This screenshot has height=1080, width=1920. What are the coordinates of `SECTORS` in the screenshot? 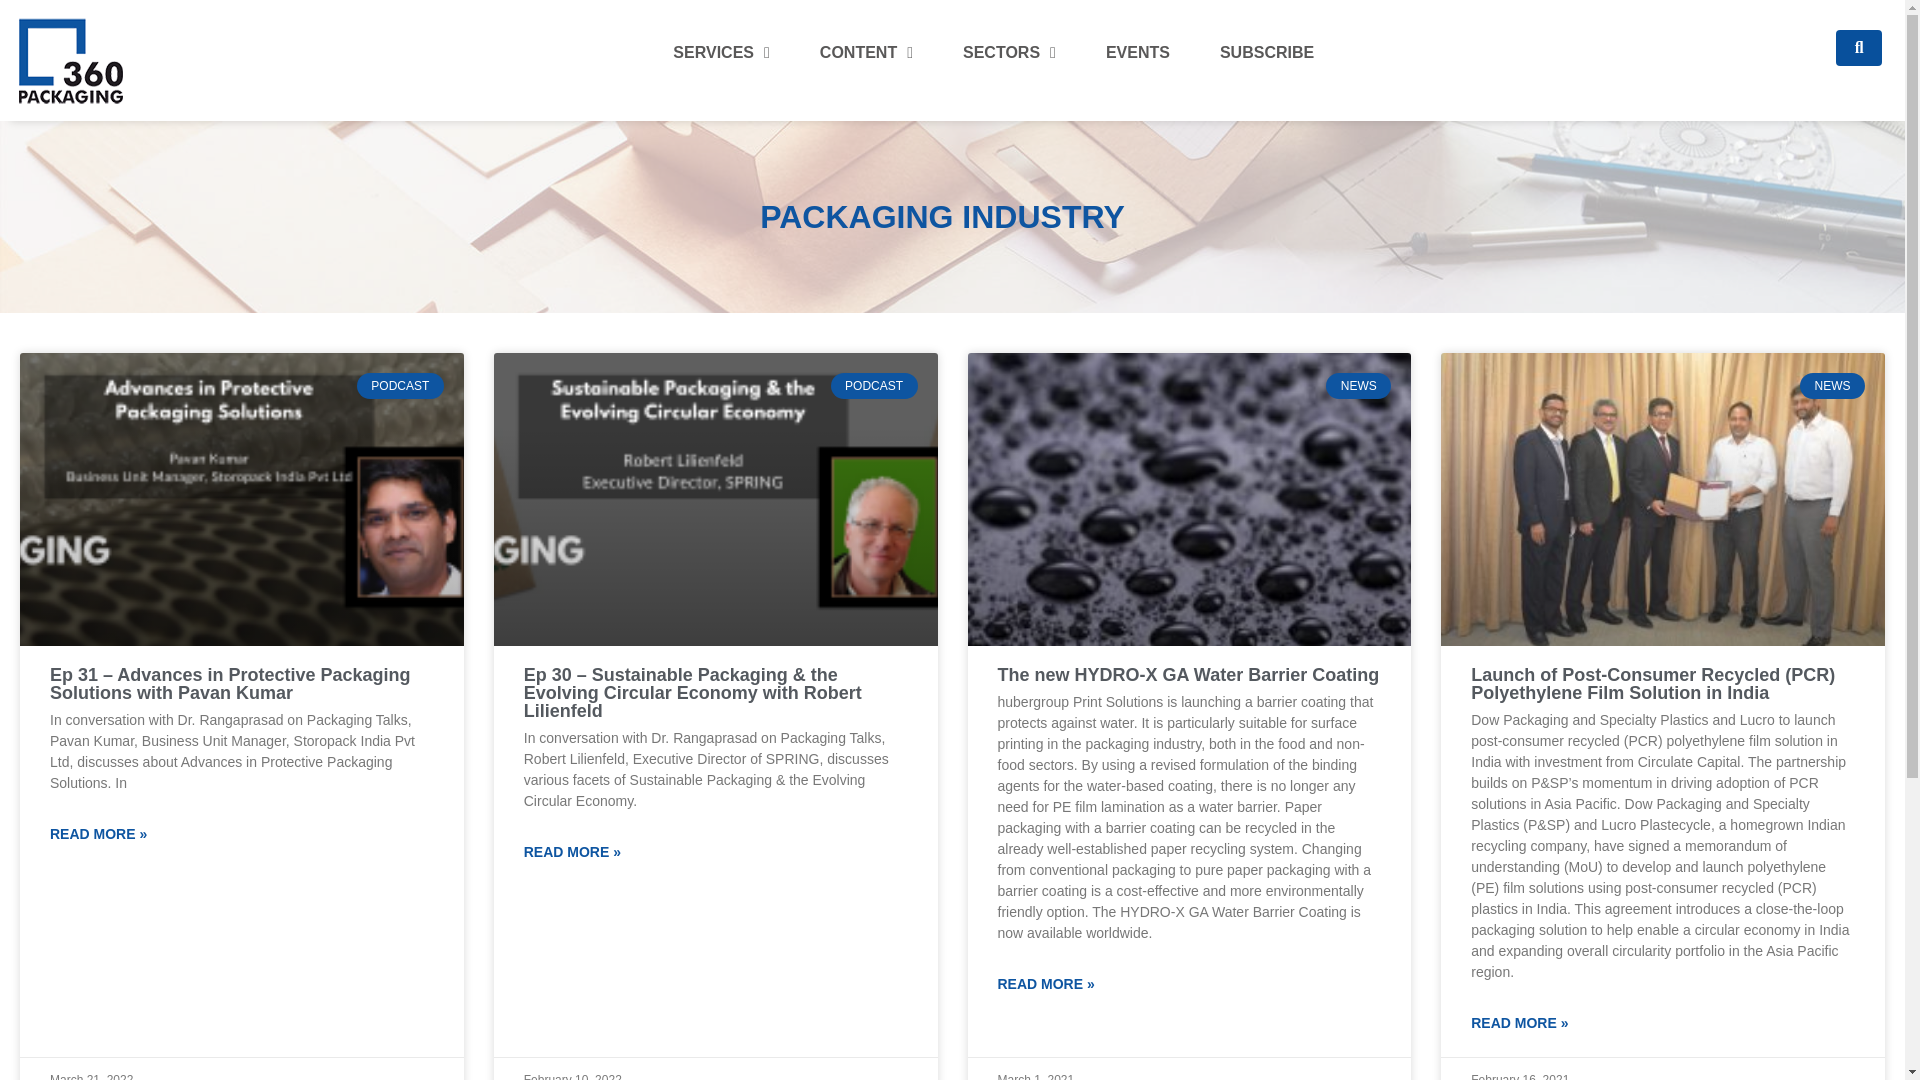 It's located at (1008, 52).